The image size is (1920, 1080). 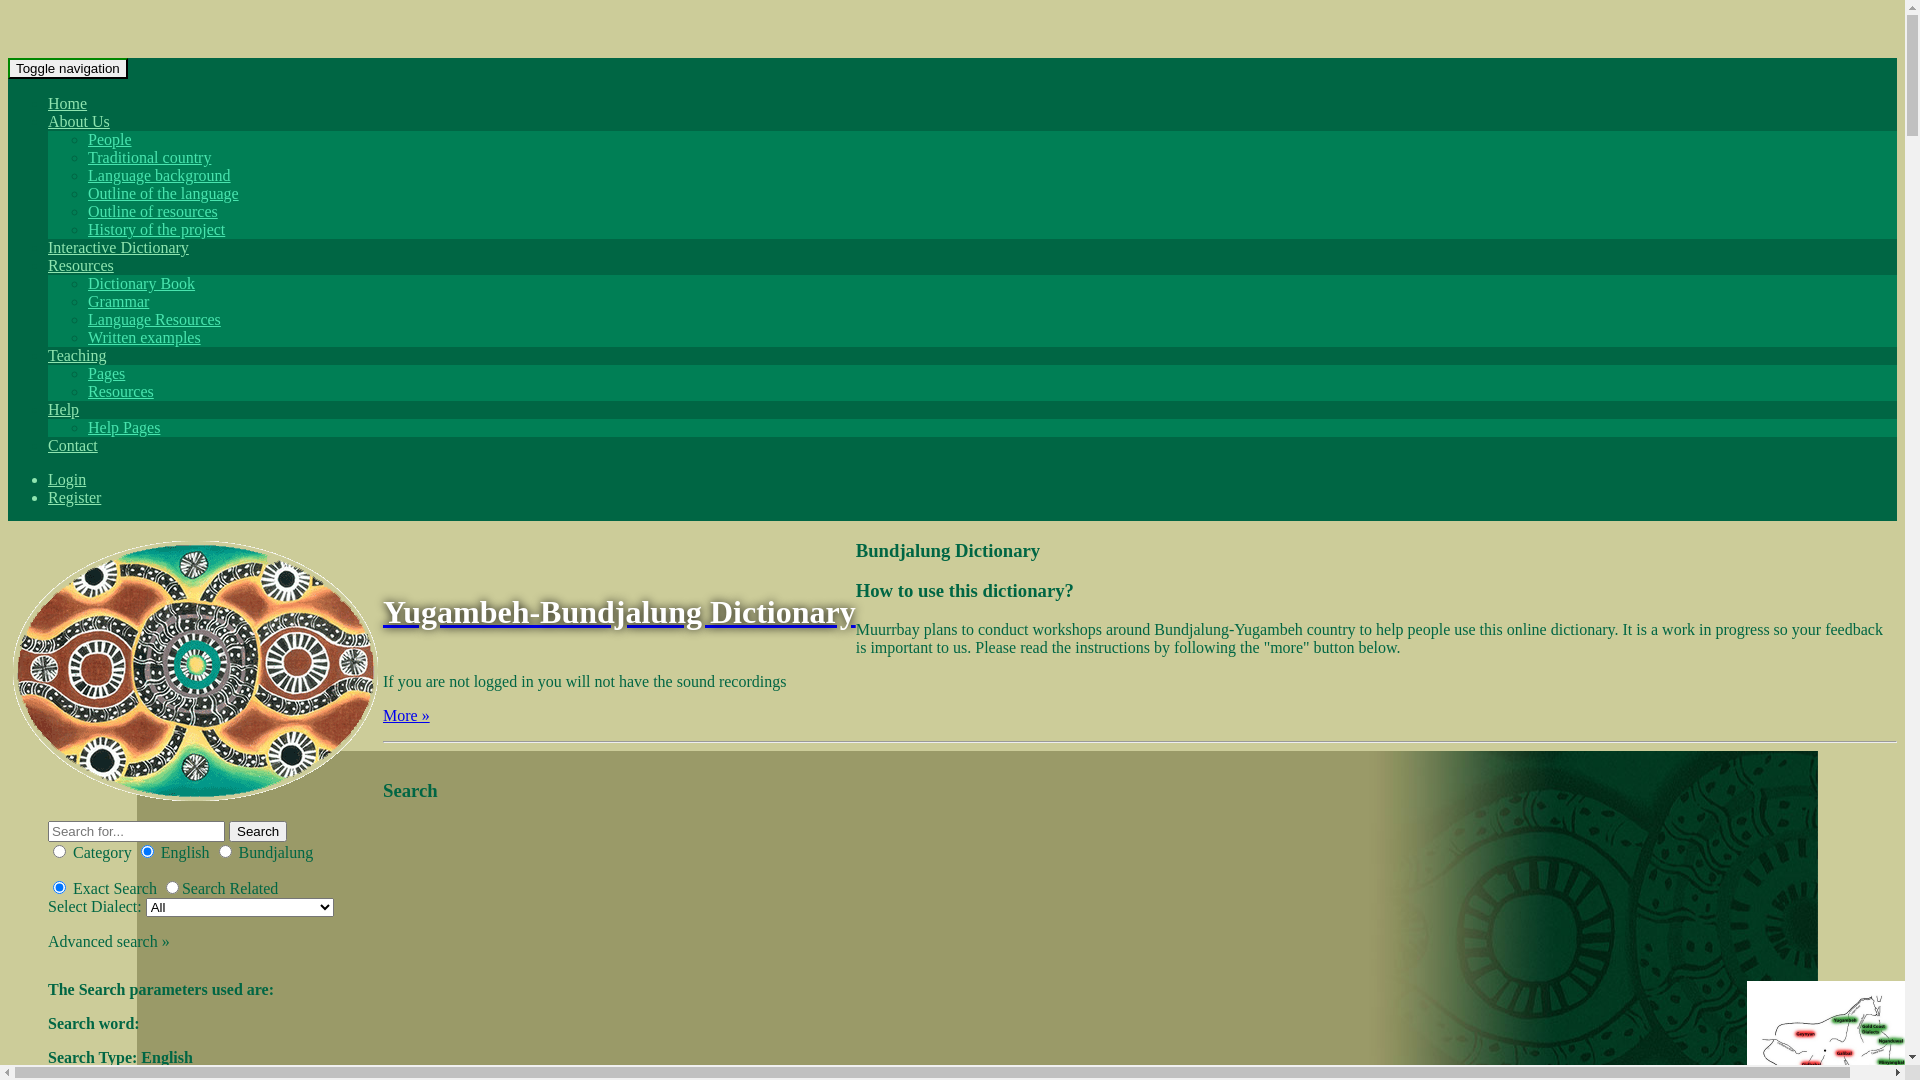 What do you see at coordinates (67, 480) in the screenshot?
I see `Login` at bounding box center [67, 480].